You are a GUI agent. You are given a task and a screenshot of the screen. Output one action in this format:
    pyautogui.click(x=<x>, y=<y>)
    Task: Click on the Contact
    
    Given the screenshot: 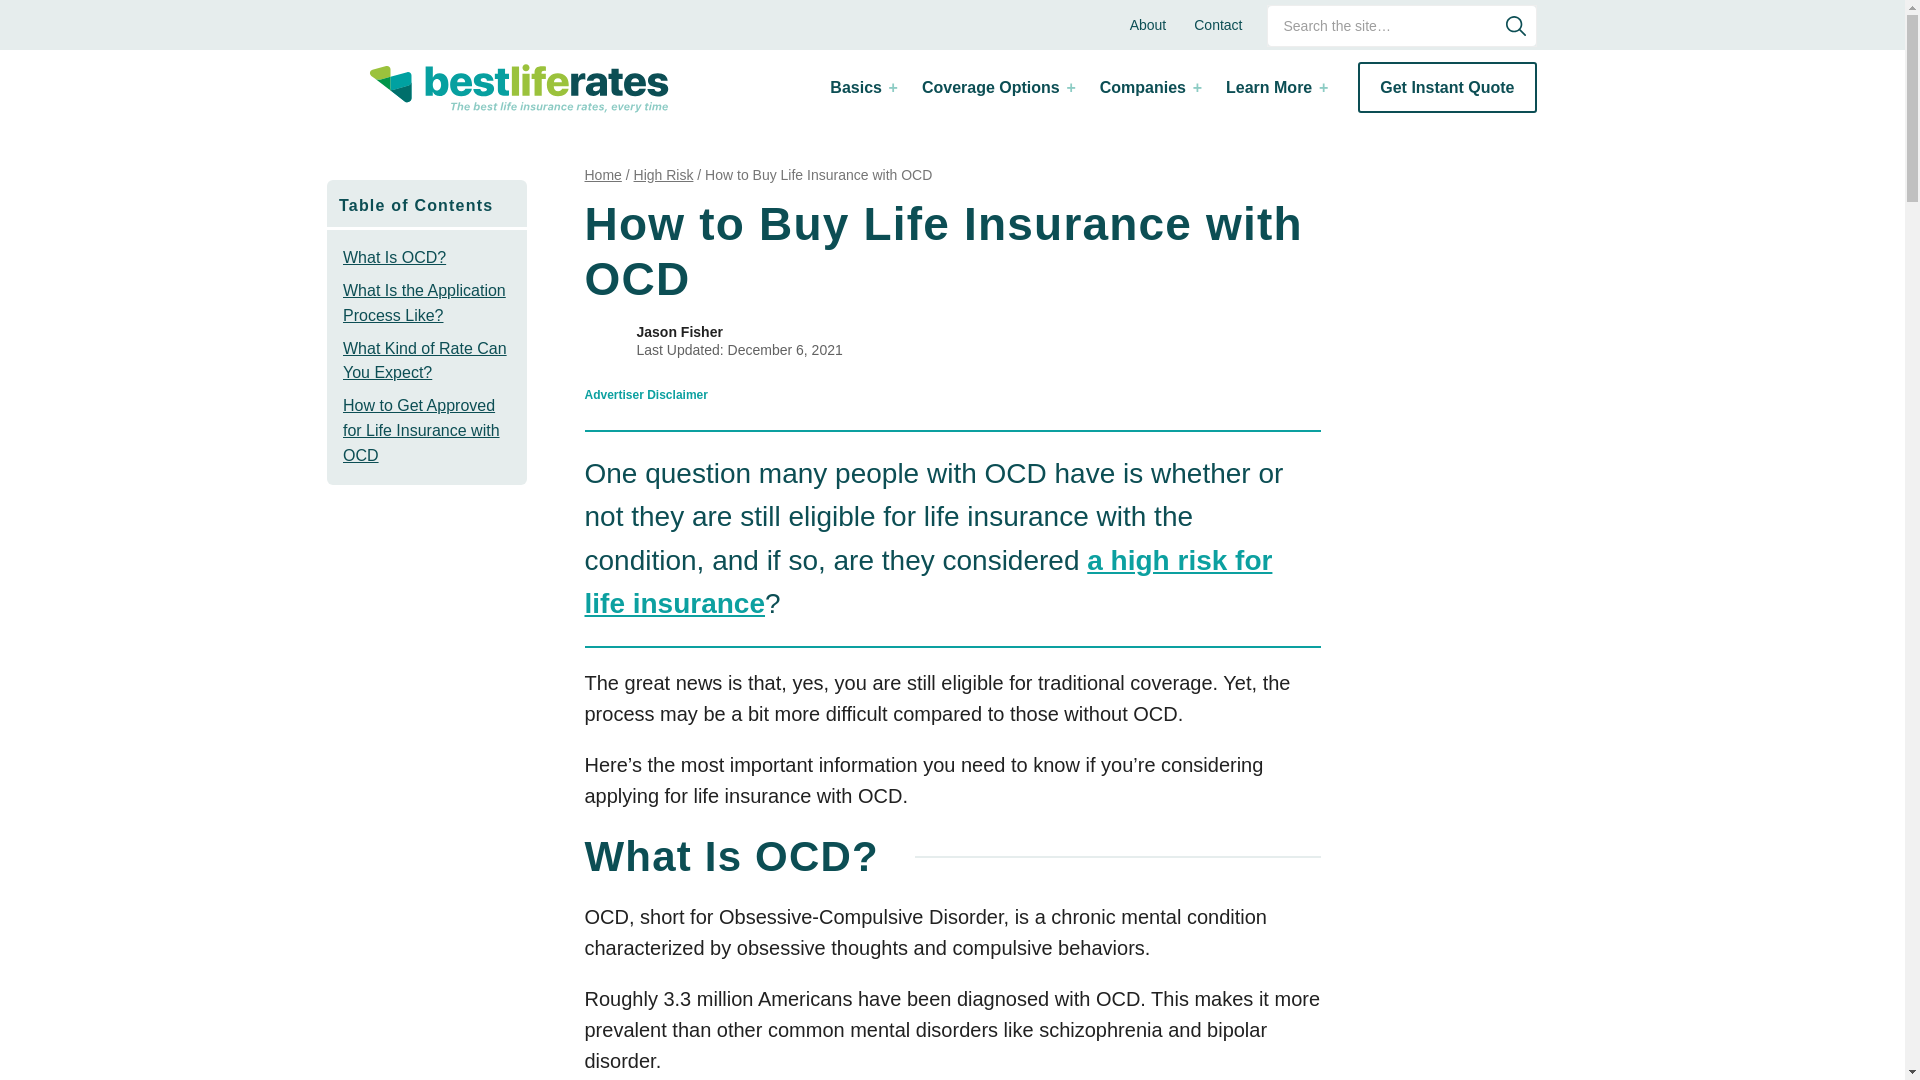 What is the action you would take?
    pyautogui.click(x=1218, y=24)
    